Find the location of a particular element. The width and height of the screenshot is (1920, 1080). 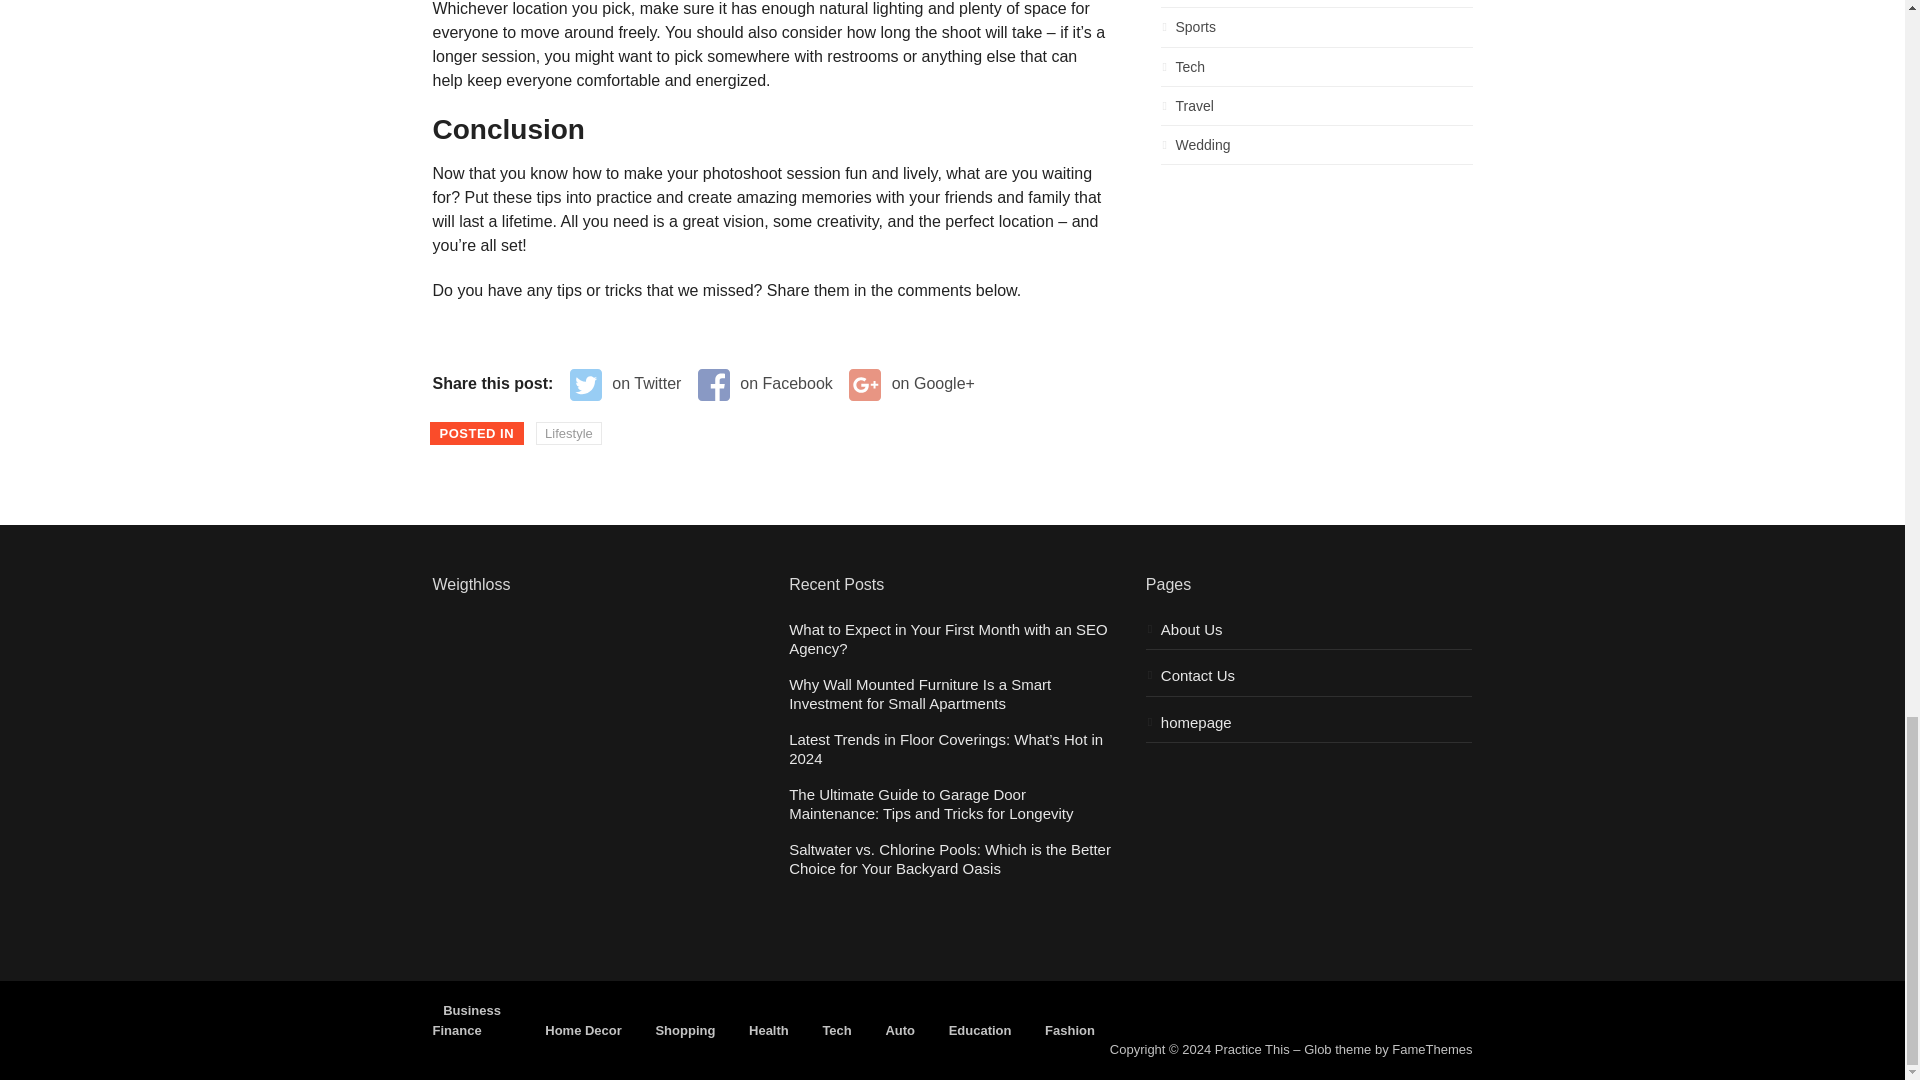

Lifestyle is located at coordinates (568, 434).